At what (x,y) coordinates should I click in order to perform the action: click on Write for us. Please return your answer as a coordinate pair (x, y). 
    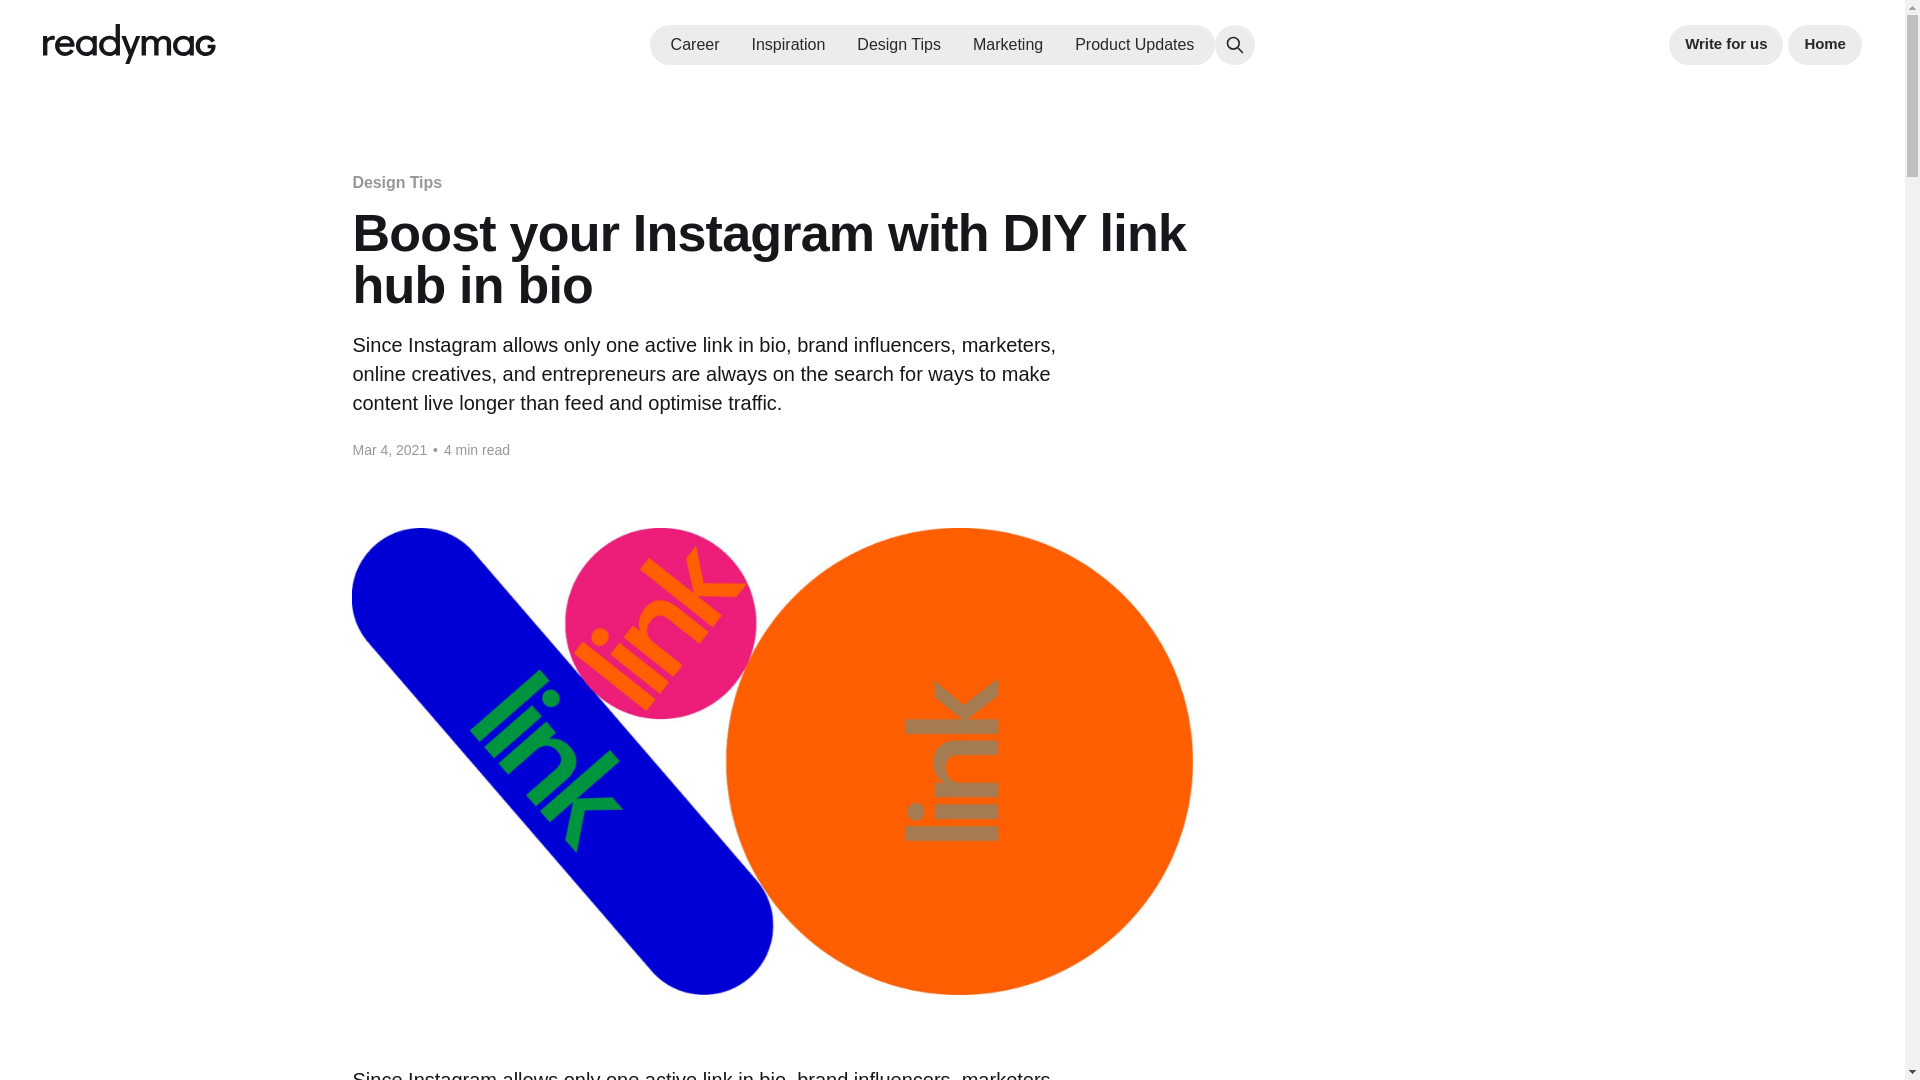
    Looking at the image, I should click on (1726, 43).